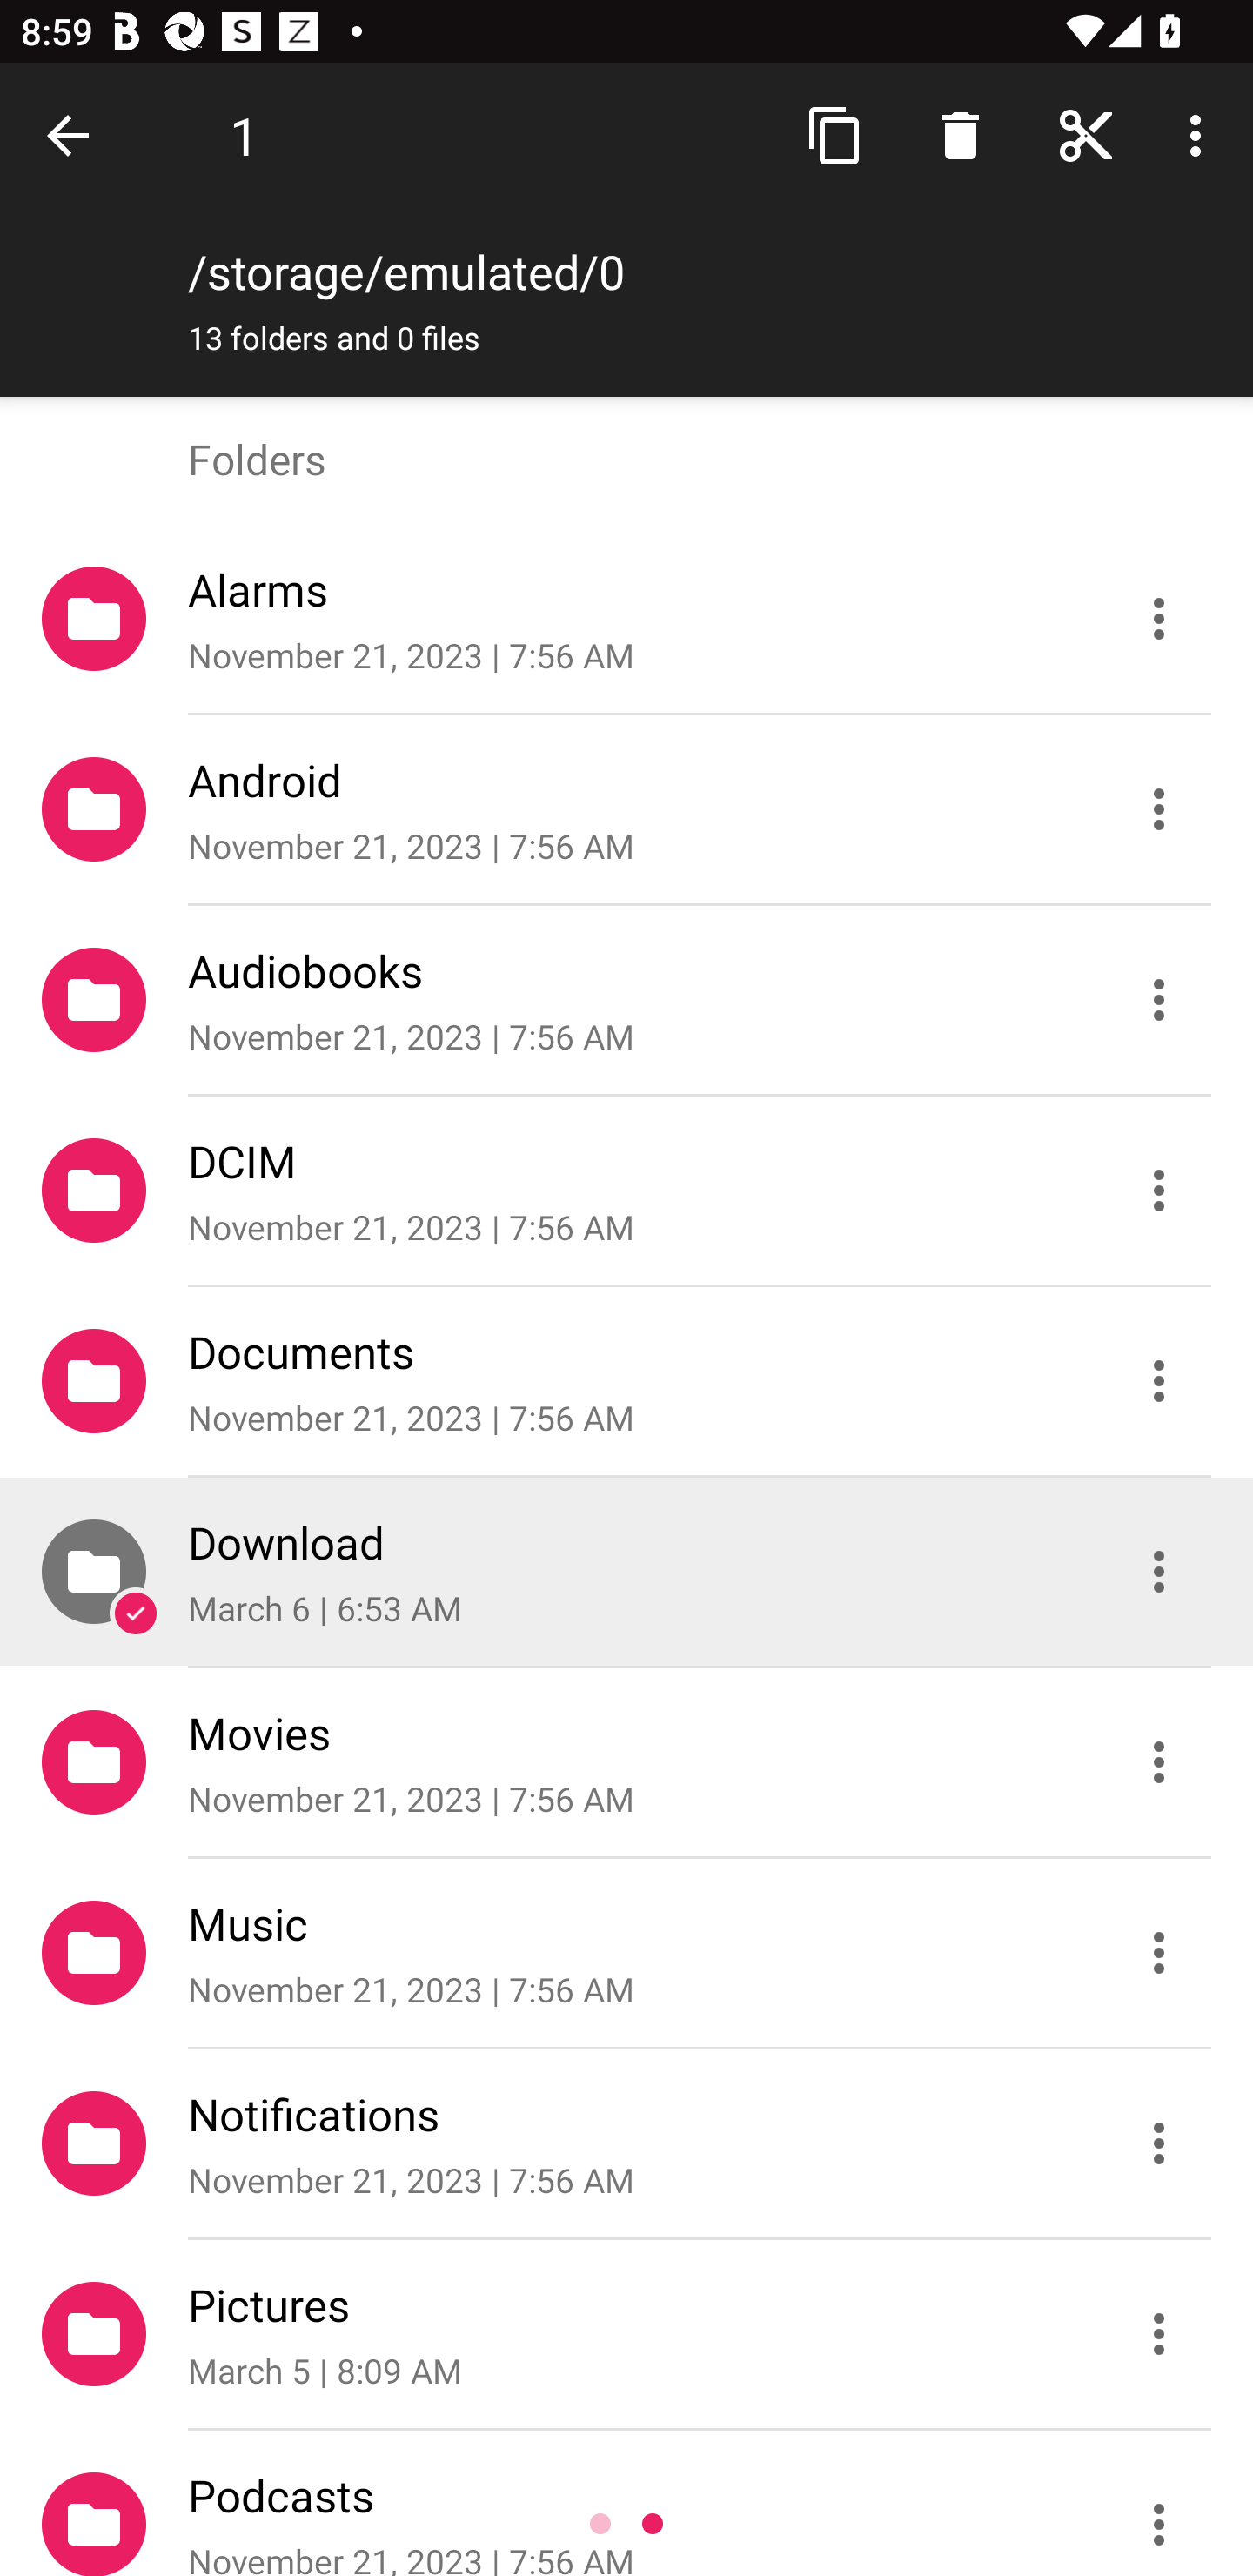  Describe the element at coordinates (73, 134) in the screenshot. I see `Done` at that location.